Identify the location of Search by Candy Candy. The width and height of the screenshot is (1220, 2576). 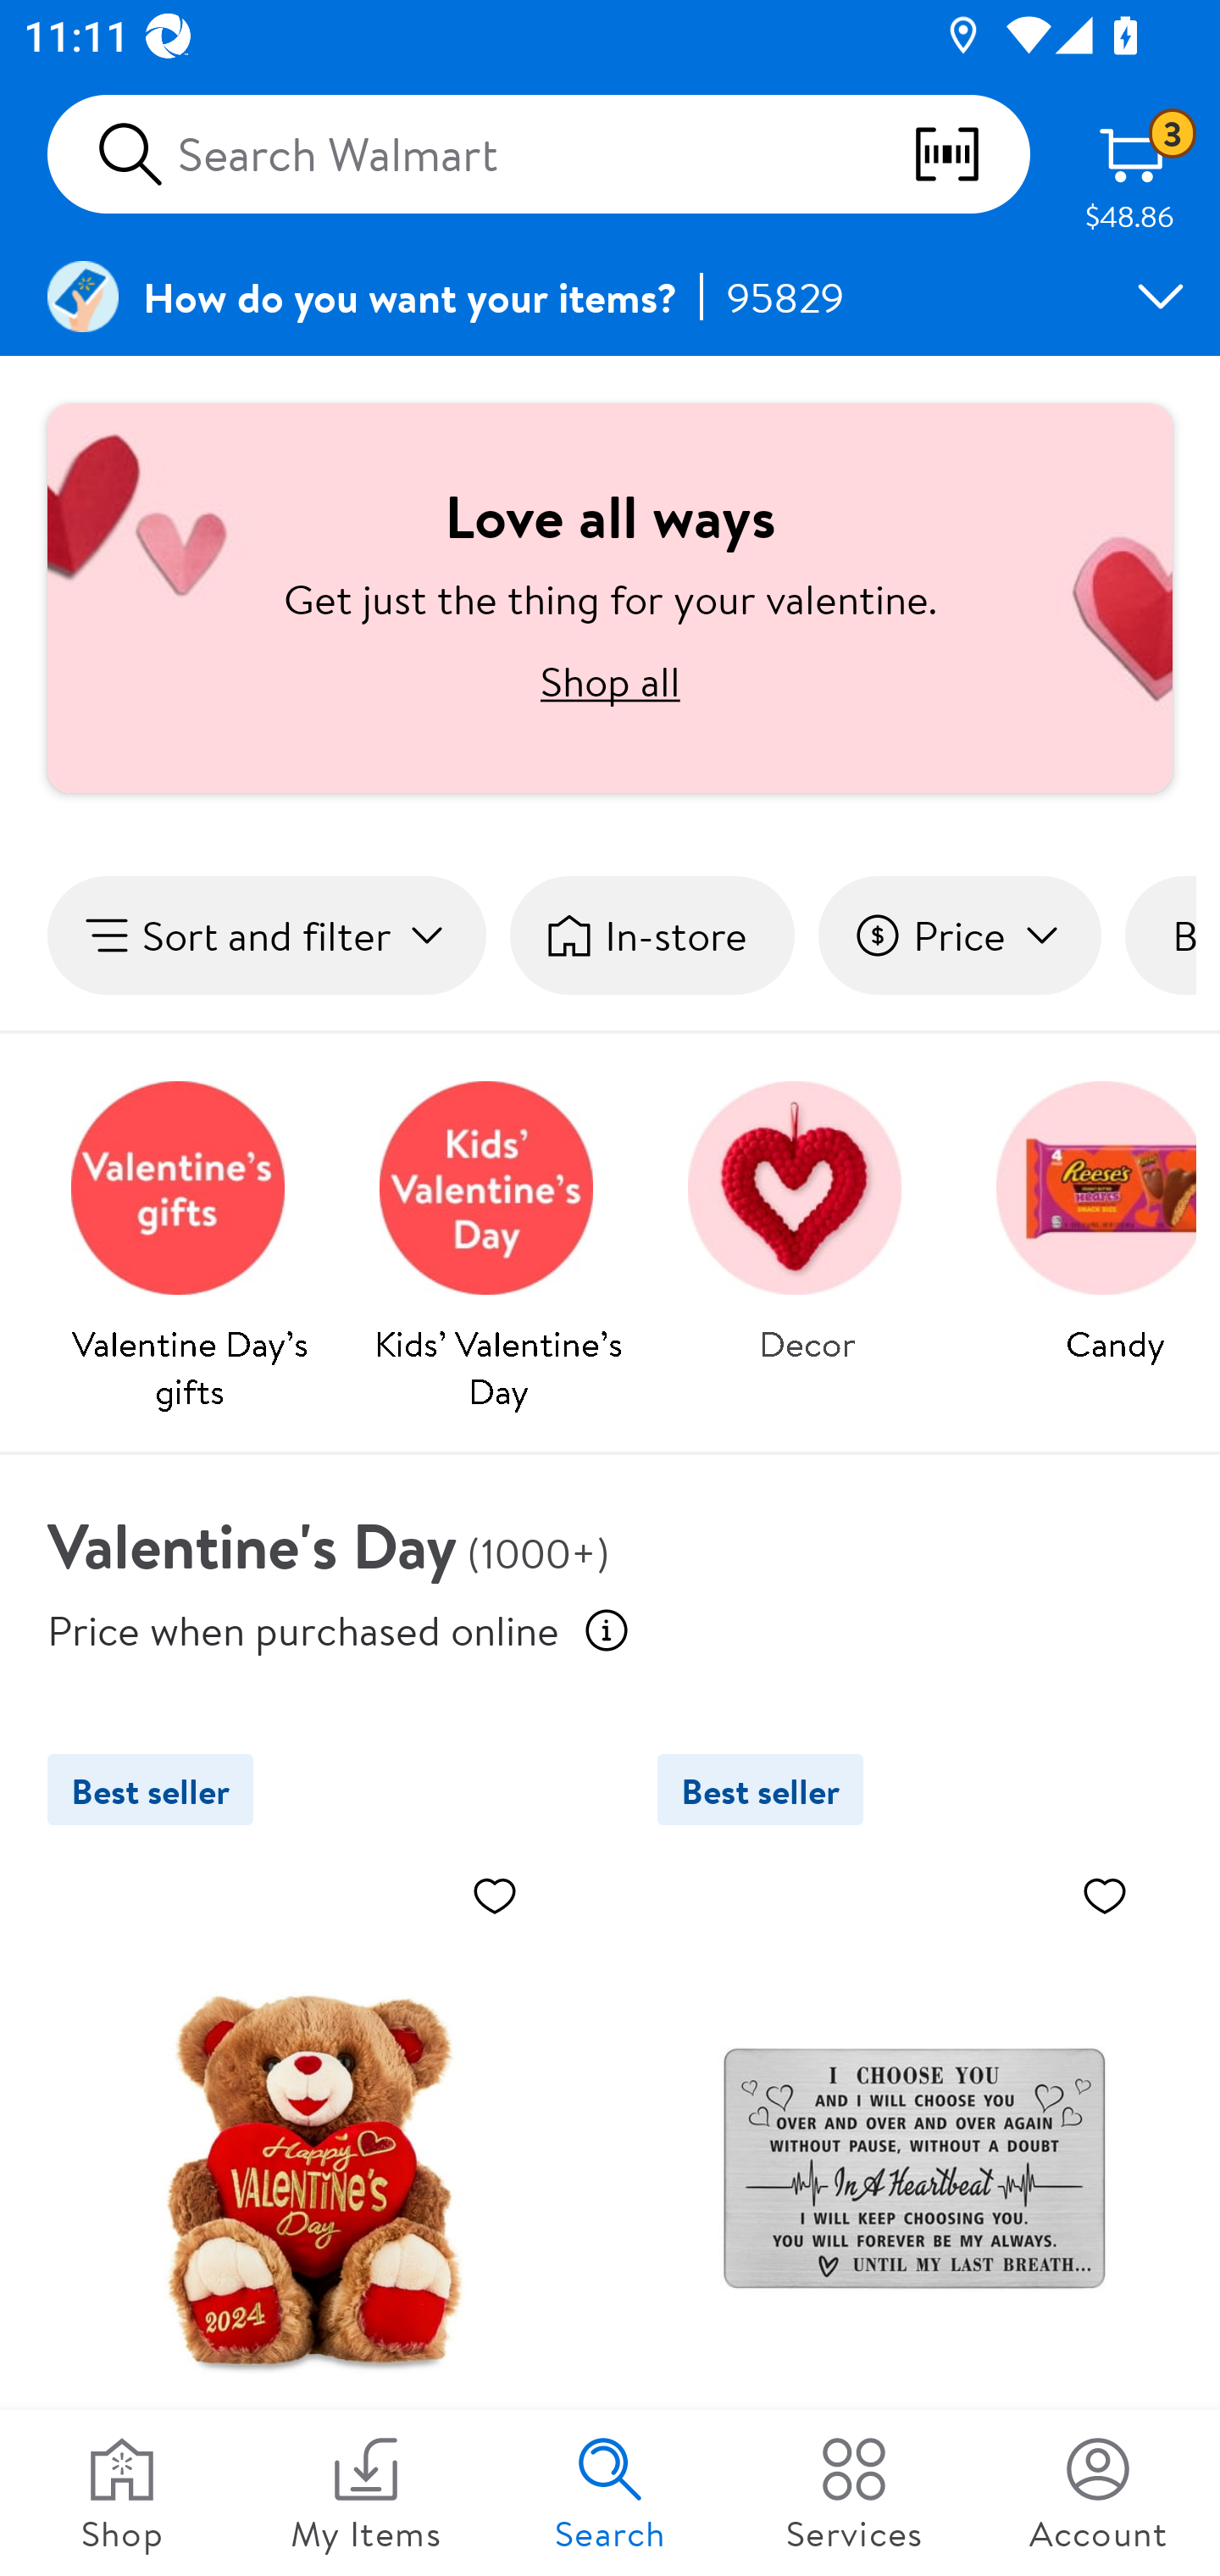
(1084, 1213).